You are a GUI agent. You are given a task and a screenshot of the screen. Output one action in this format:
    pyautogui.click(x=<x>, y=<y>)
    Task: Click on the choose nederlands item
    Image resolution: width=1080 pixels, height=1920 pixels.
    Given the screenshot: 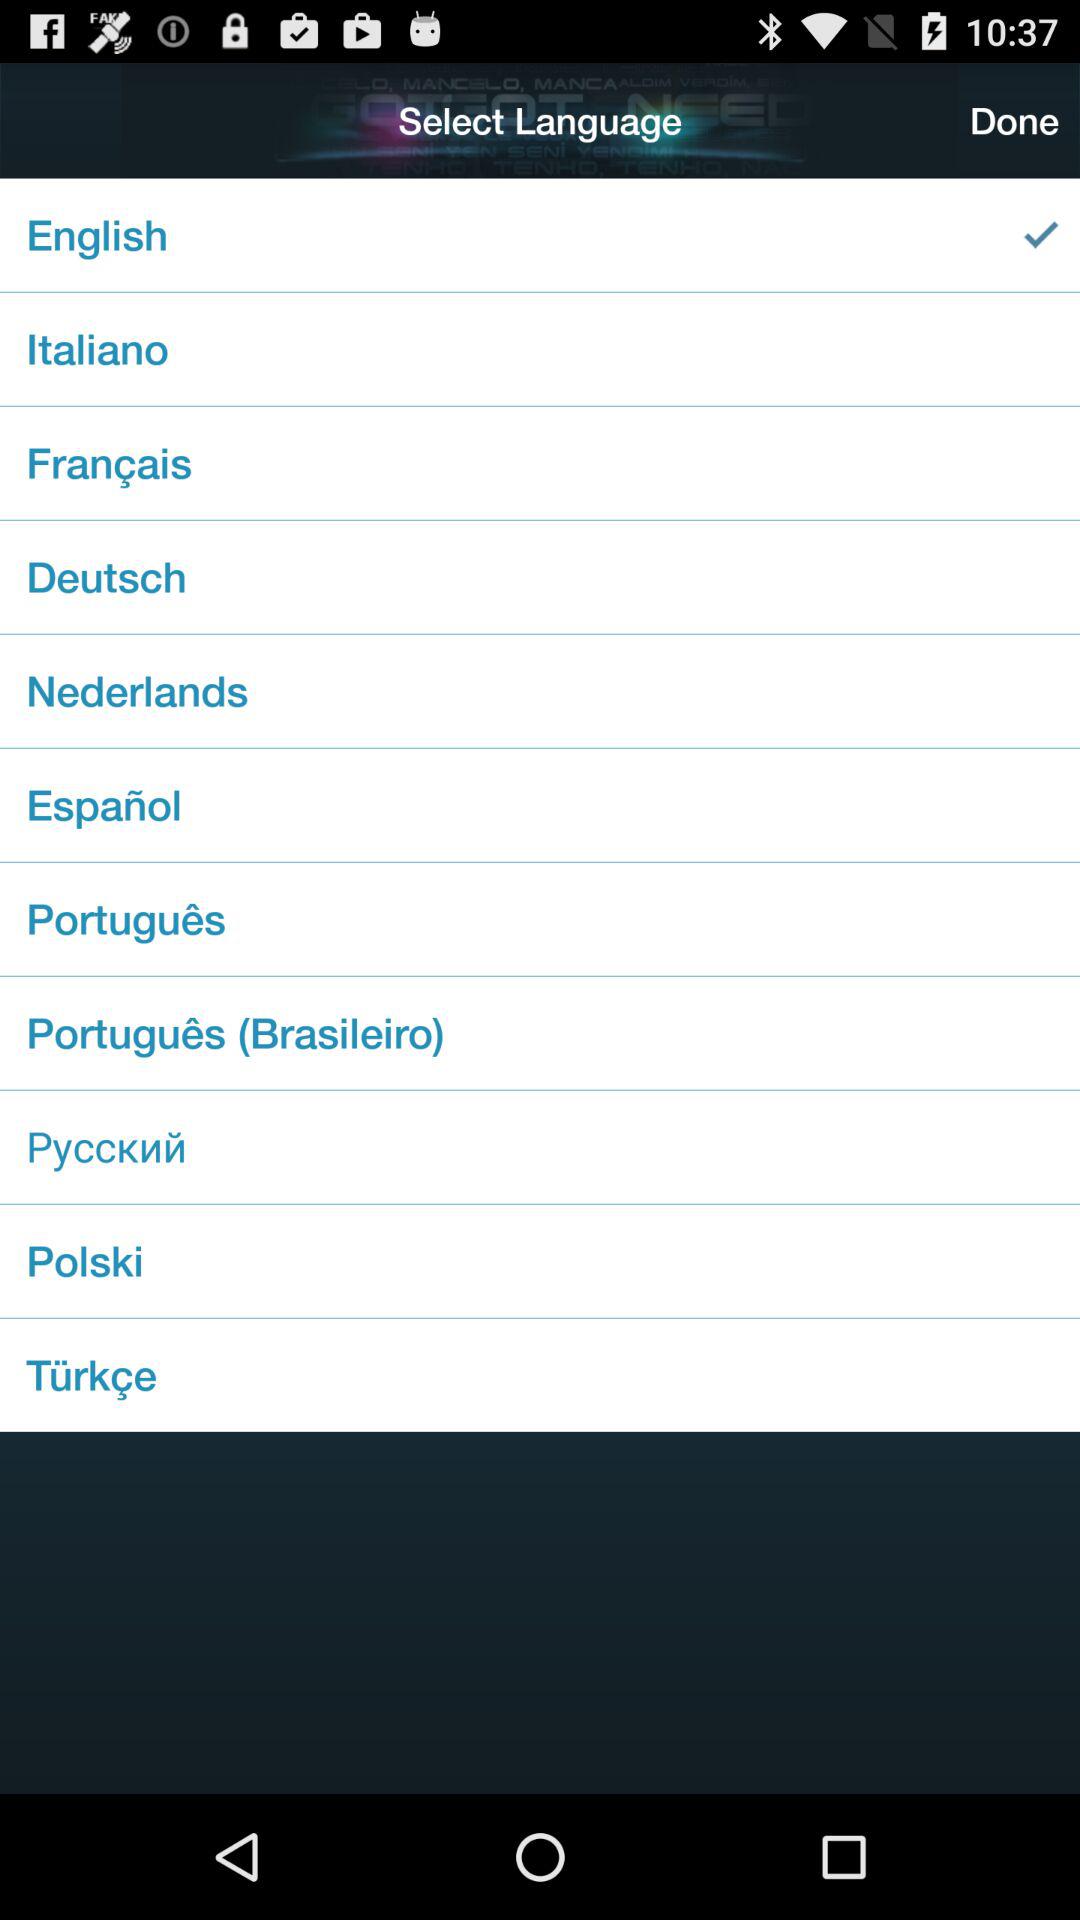 What is the action you would take?
    pyautogui.click(x=540, y=690)
    